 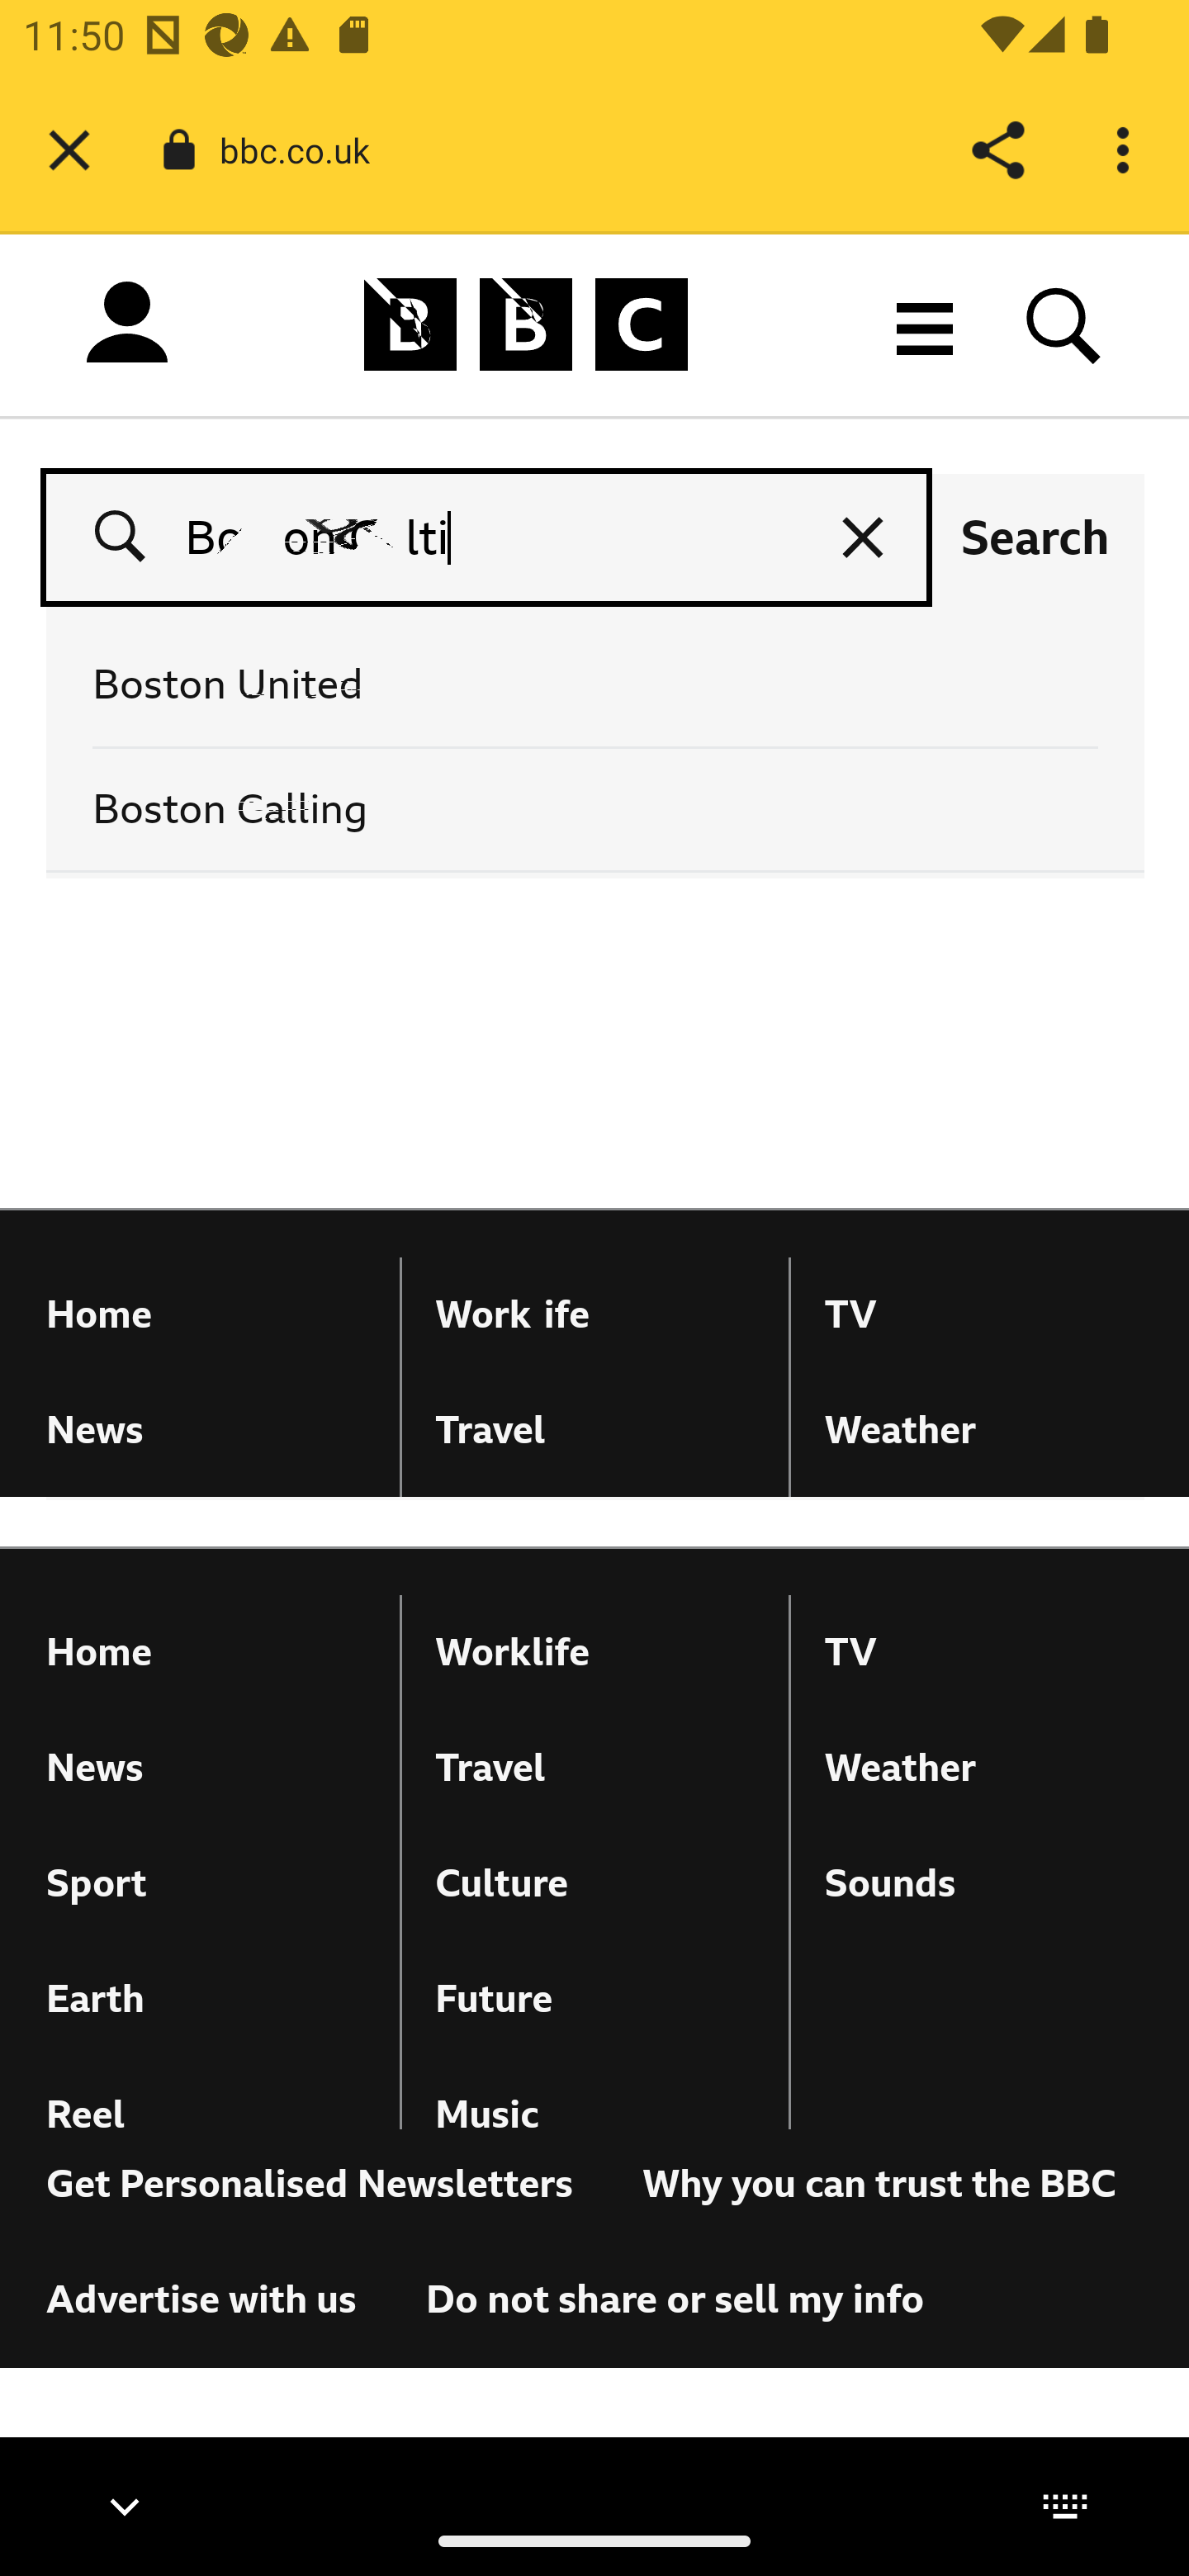 What do you see at coordinates (306, 149) in the screenshot?
I see `bbc.co.uk` at bounding box center [306, 149].